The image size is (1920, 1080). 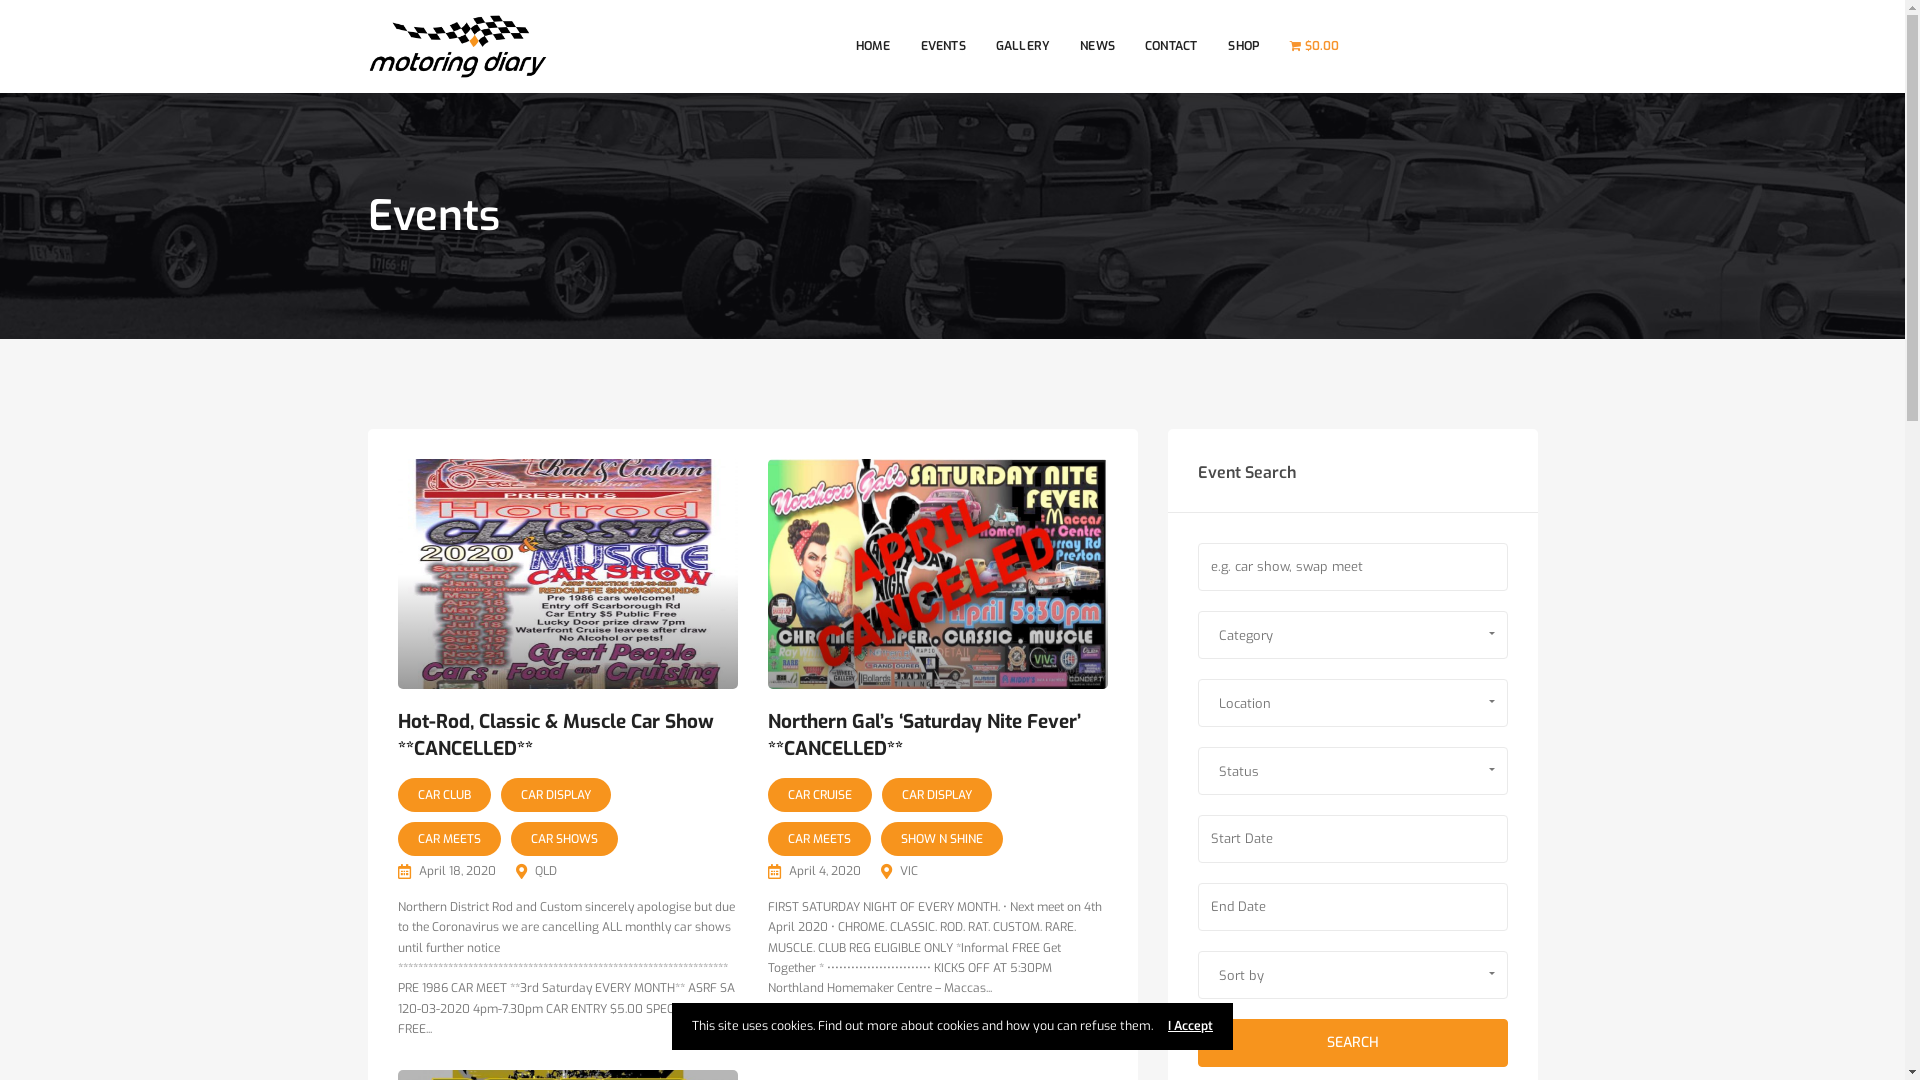 I want to click on Hot-Rod, Classic & Muscle Car Show **CANCELLED**, so click(x=556, y=735).